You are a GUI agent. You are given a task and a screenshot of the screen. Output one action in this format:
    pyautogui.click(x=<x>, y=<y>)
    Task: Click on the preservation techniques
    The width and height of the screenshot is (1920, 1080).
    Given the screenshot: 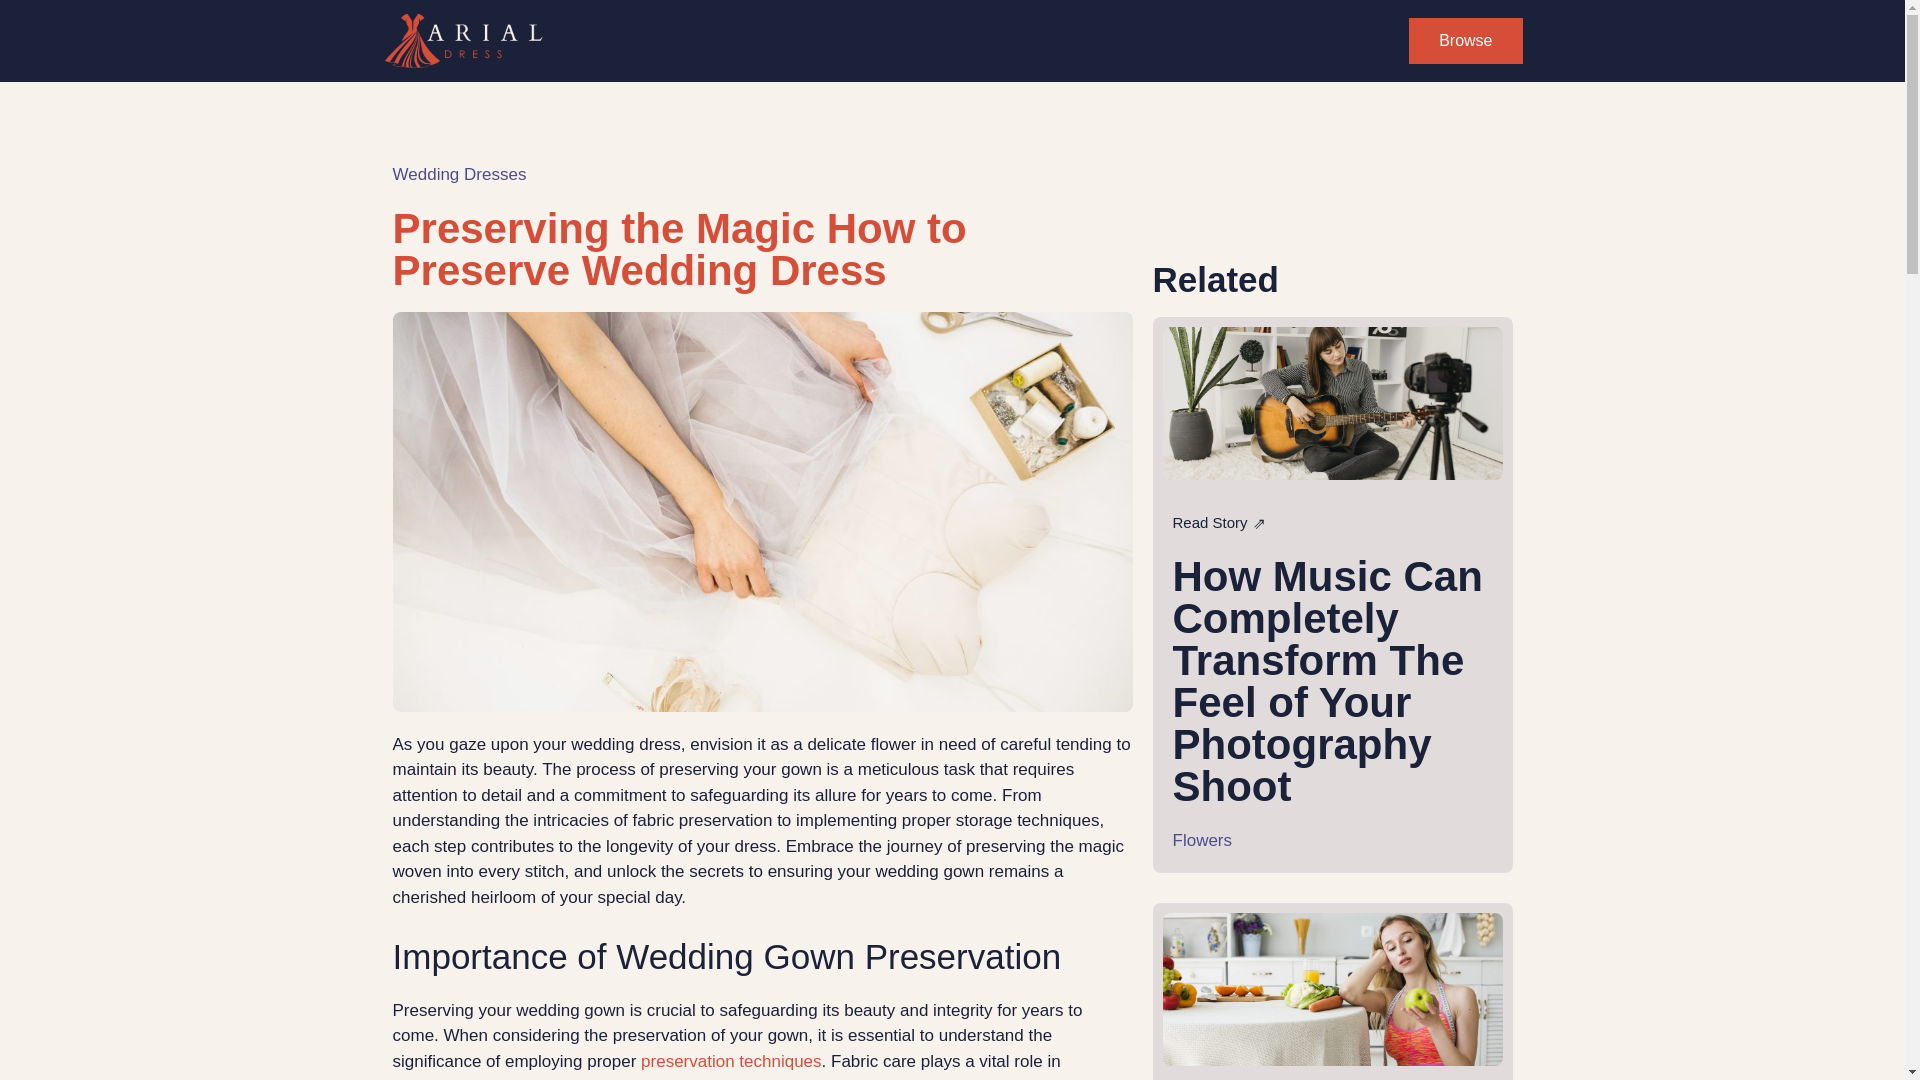 What is the action you would take?
    pyautogui.click(x=731, y=1061)
    